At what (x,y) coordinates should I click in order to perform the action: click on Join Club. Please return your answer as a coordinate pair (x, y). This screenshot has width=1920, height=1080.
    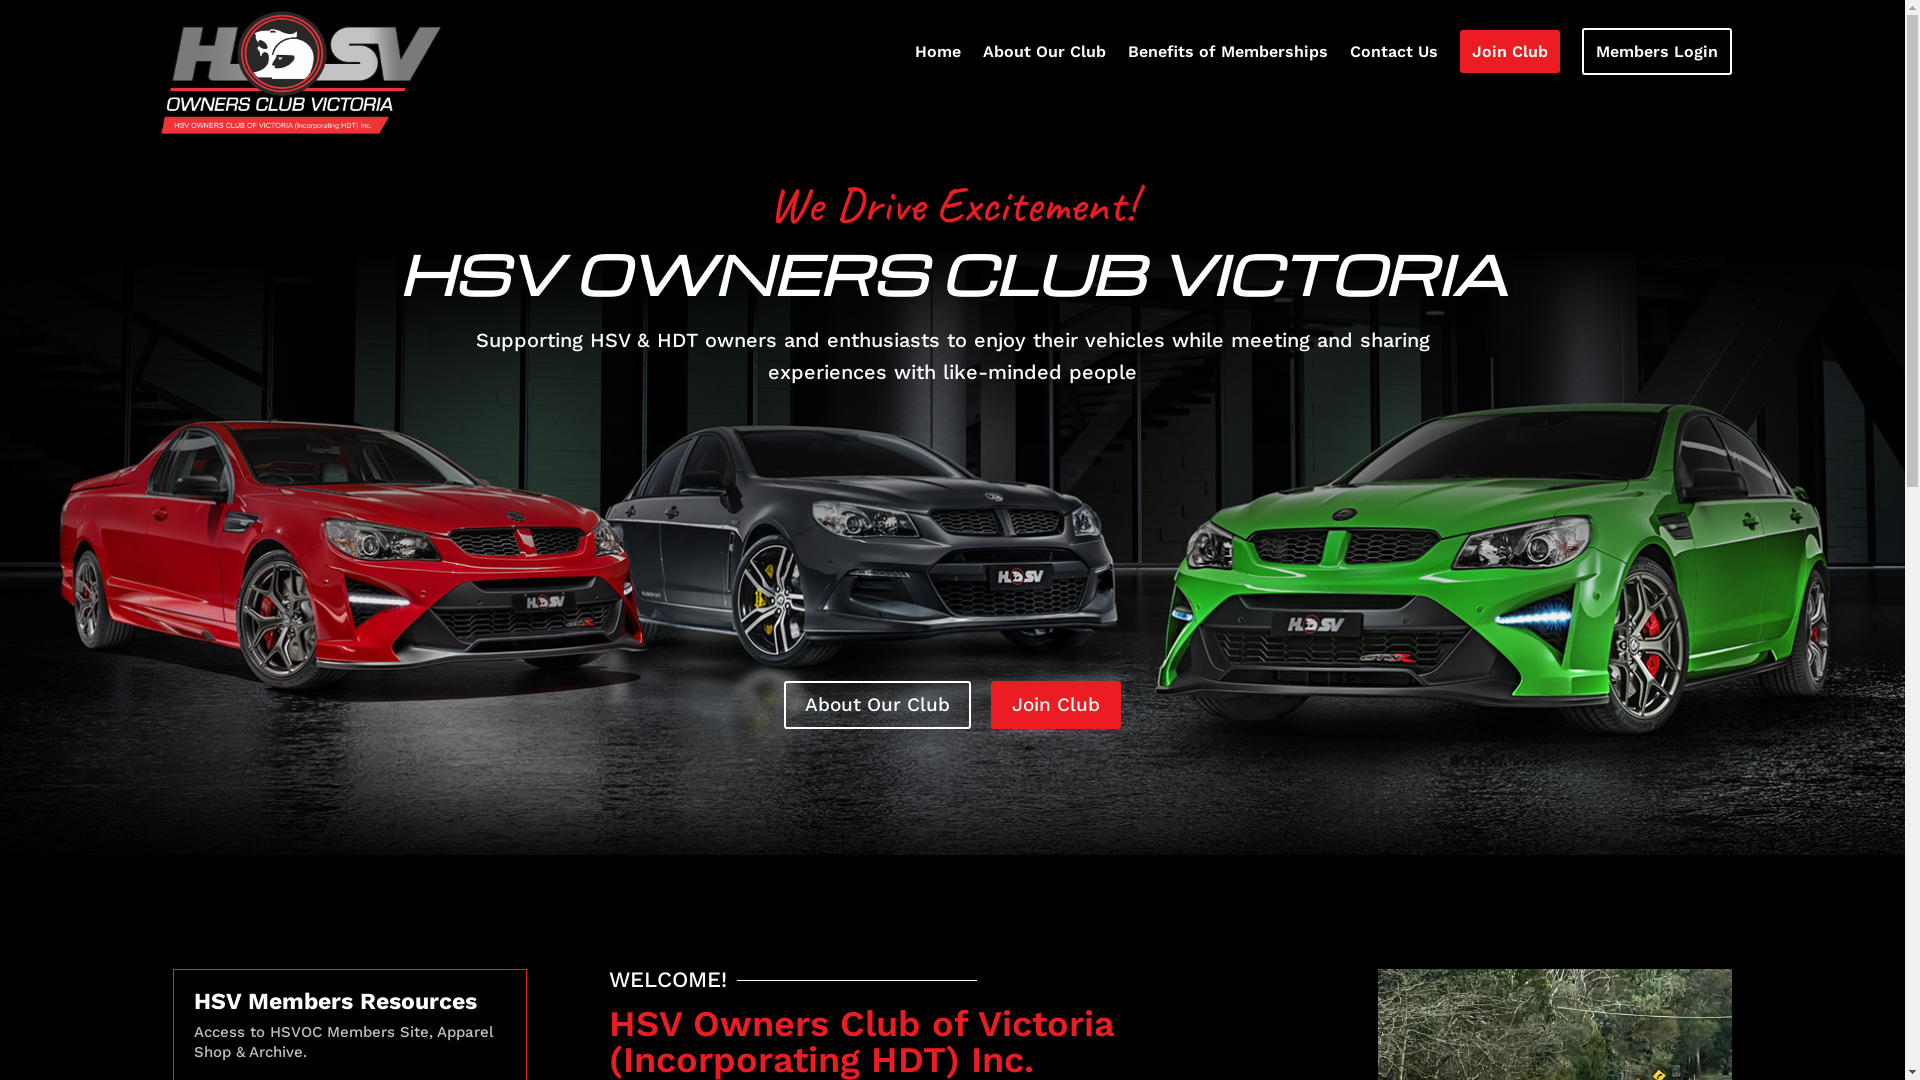
    Looking at the image, I should click on (1056, 705).